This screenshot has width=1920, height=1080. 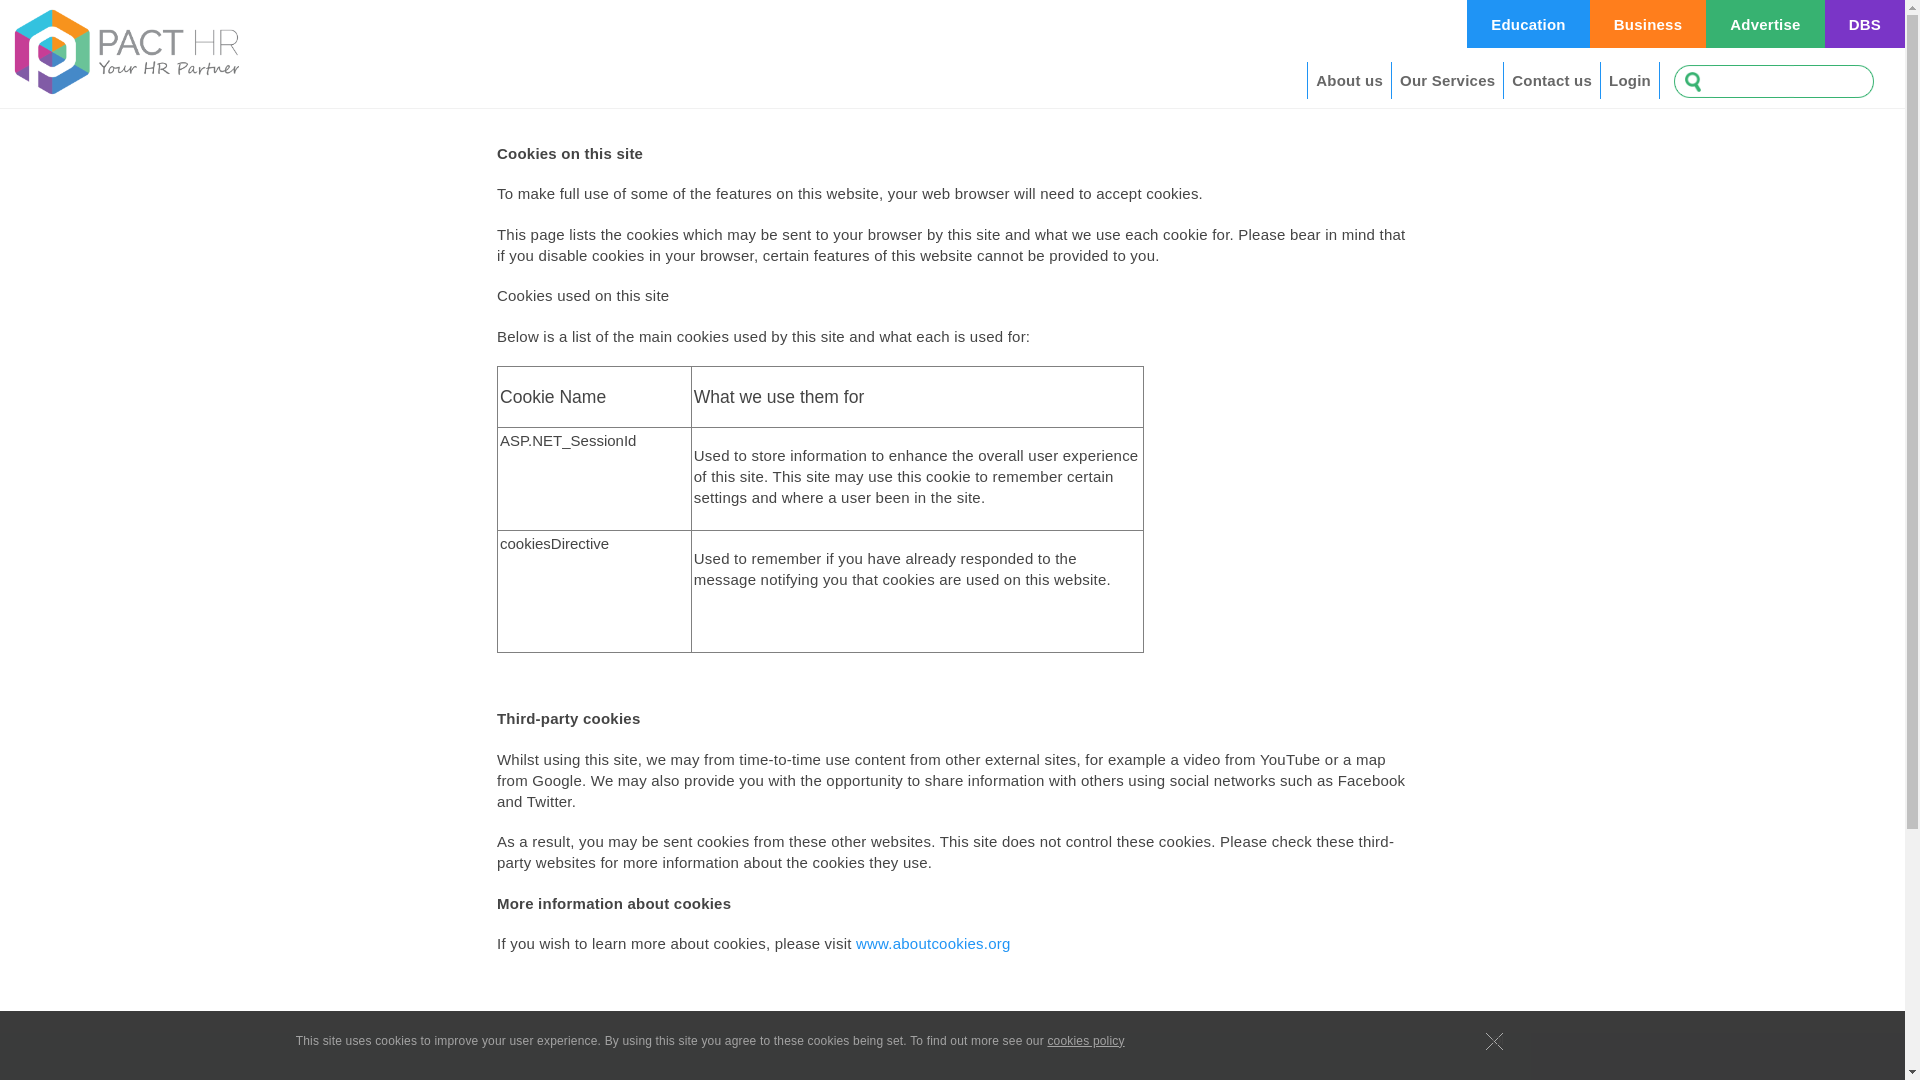 I want to click on Prospects Online, so click(x=1764, y=24).